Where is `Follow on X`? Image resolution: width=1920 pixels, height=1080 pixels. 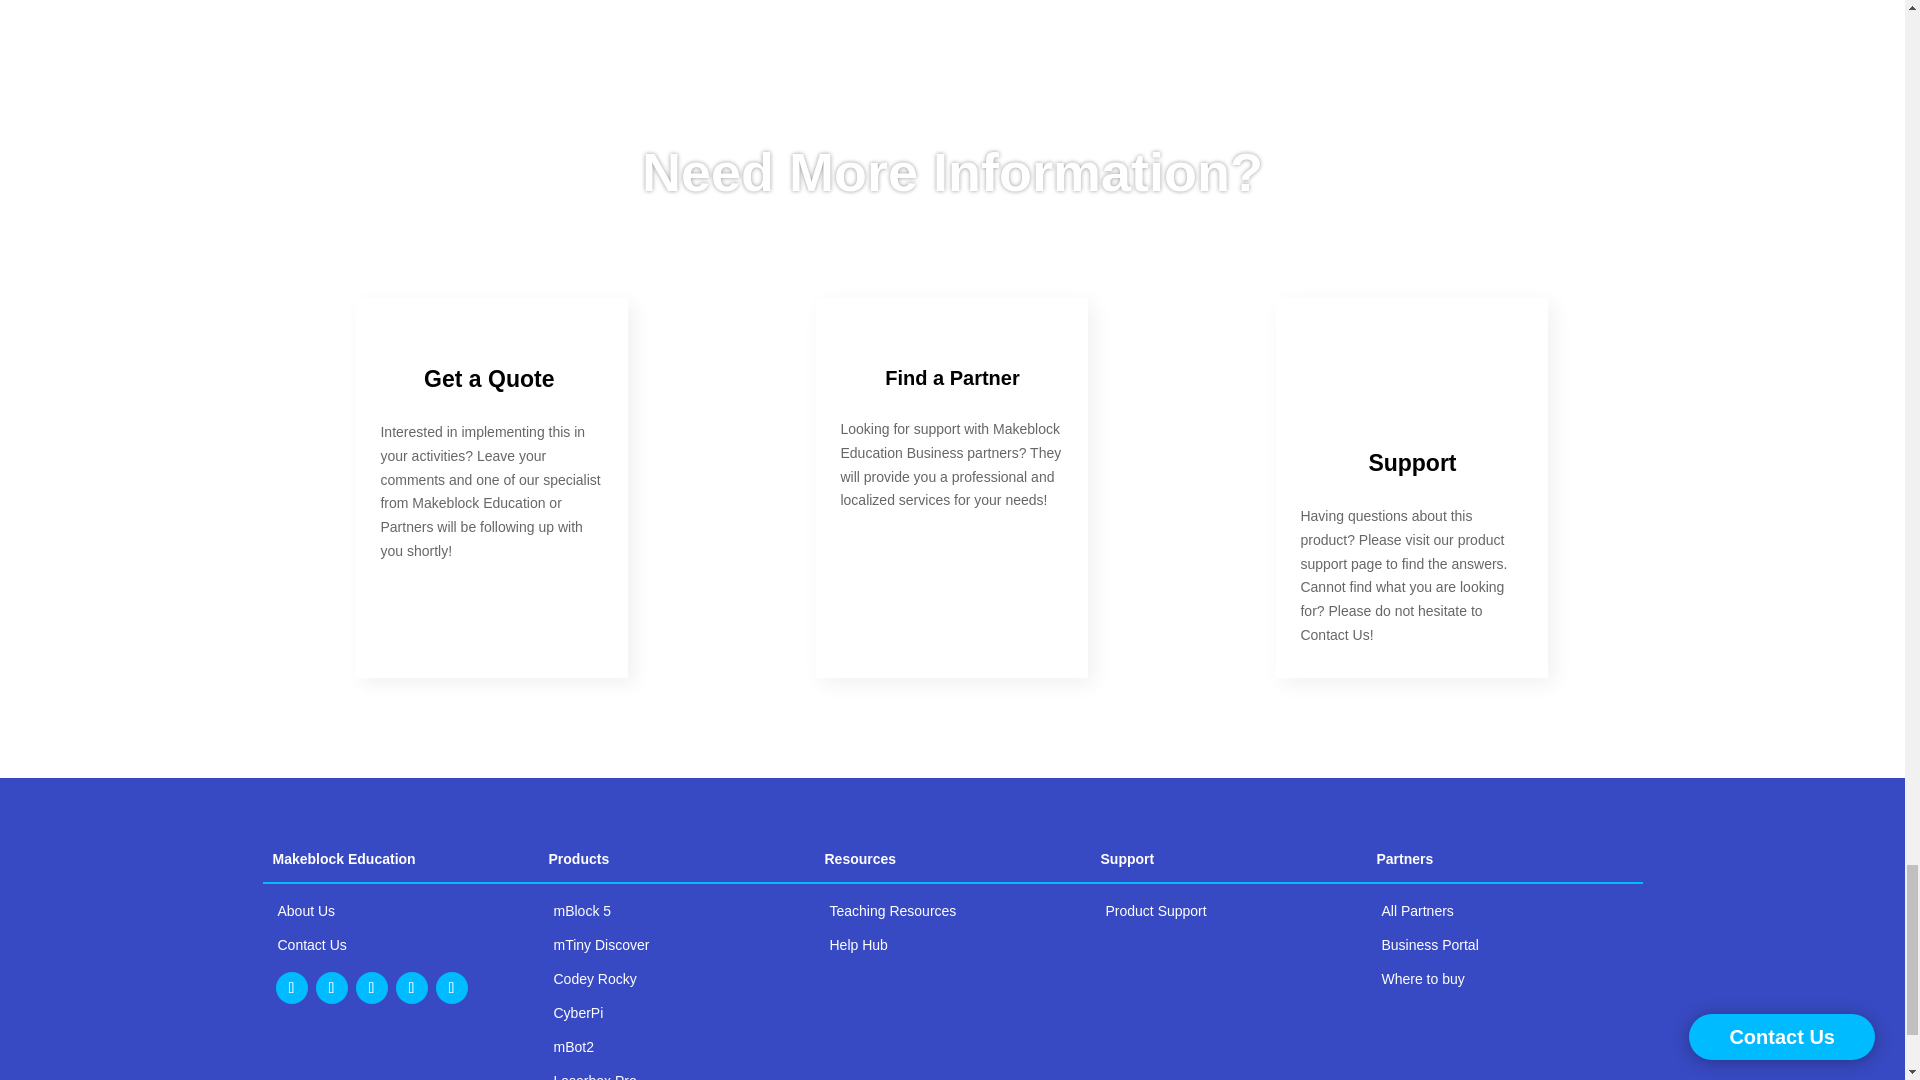 Follow on X is located at coordinates (371, 988).